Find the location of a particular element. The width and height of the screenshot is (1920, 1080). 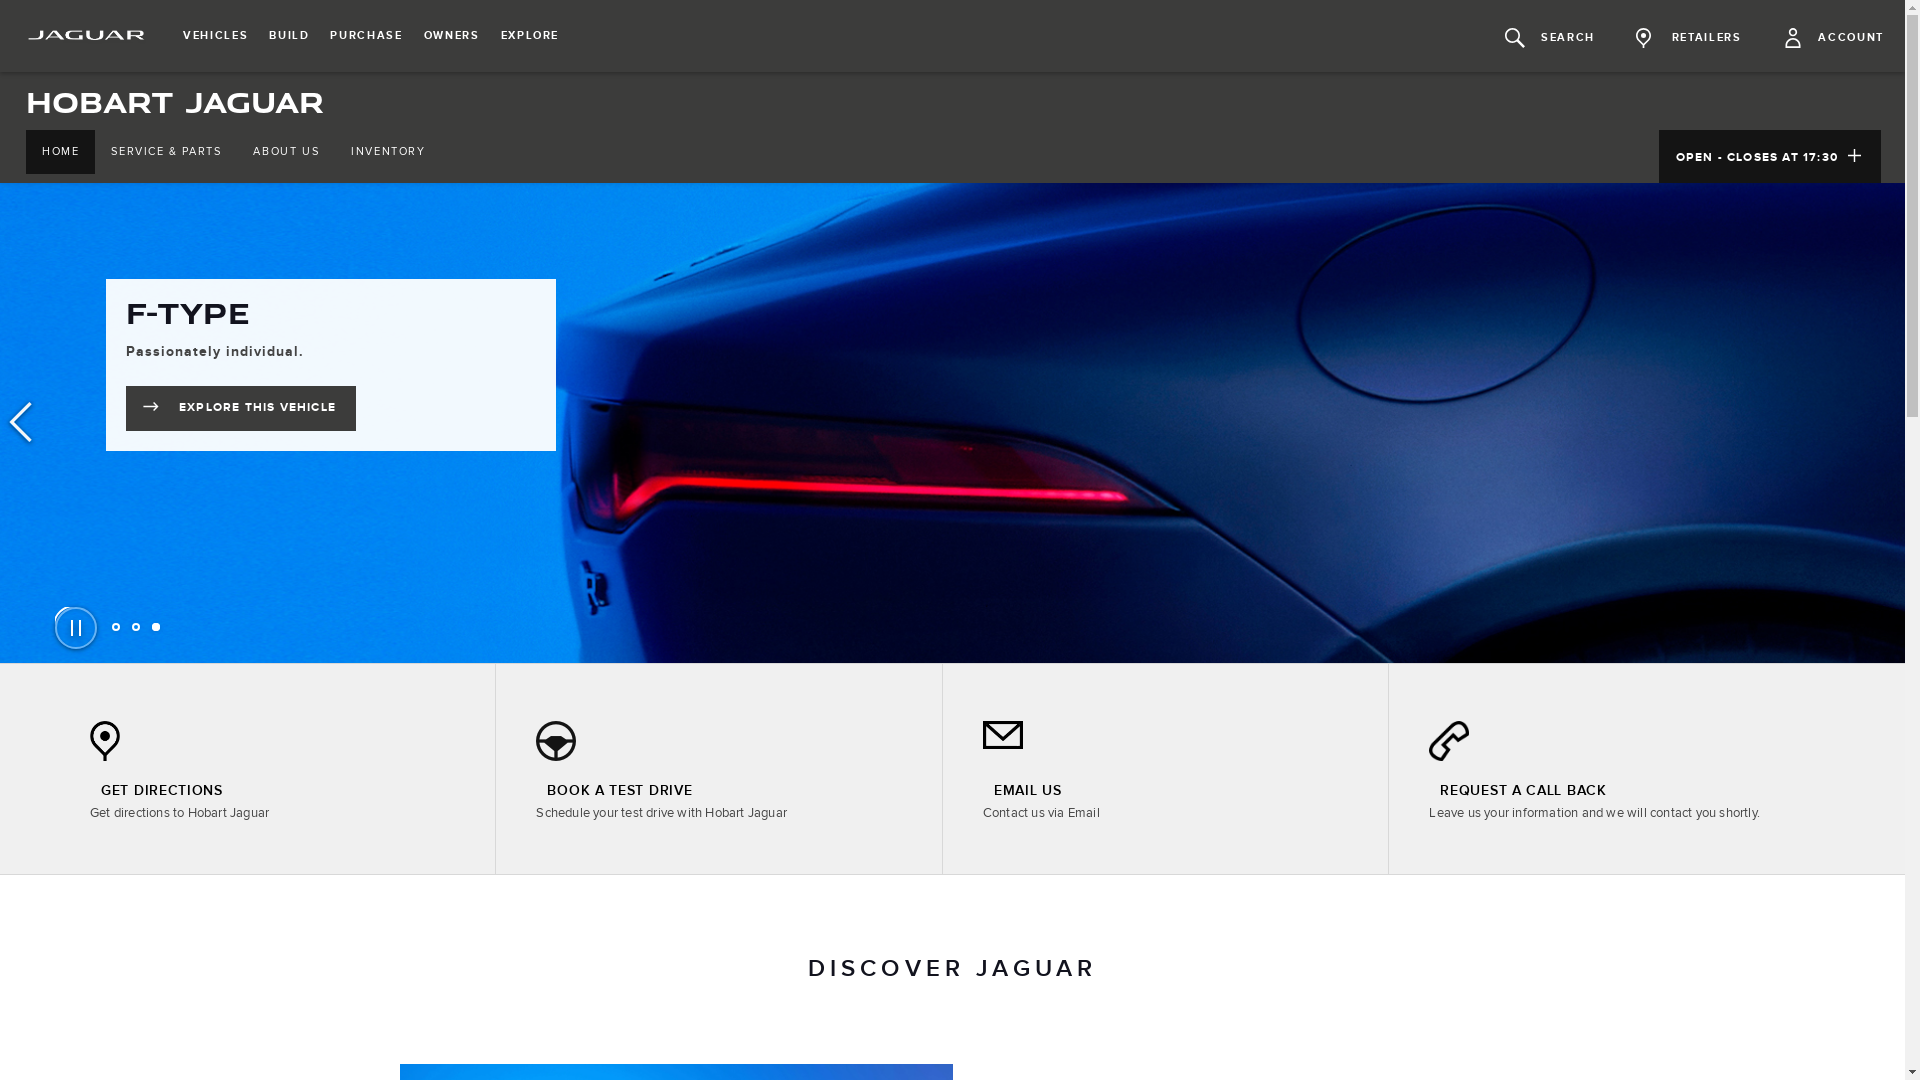

EXPLORE THIS VEHICLE
LINK OPENS IN NEW TAB is located at coordinates (241, 408).